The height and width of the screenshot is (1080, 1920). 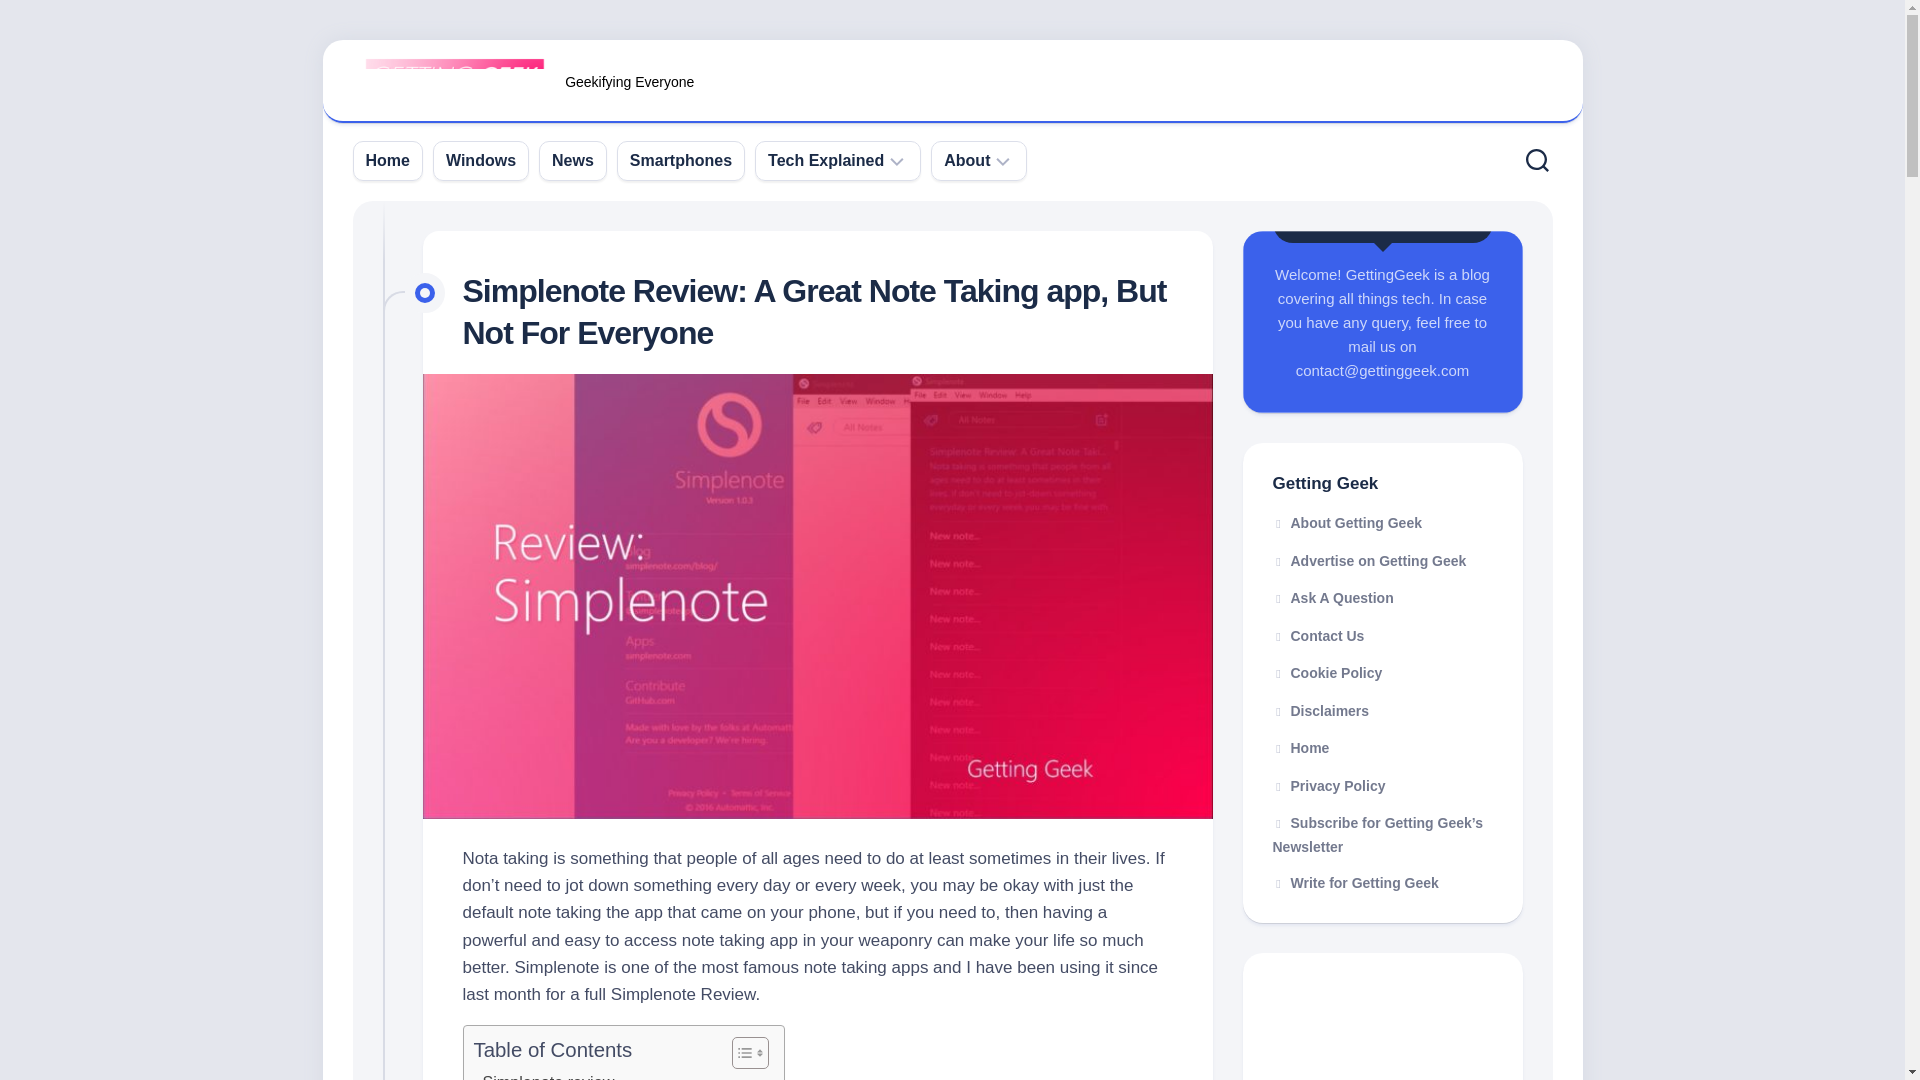 What do you see at coordinates (388, 160) in the screenshot?
I see `Home` at bounding box center [388, 160].